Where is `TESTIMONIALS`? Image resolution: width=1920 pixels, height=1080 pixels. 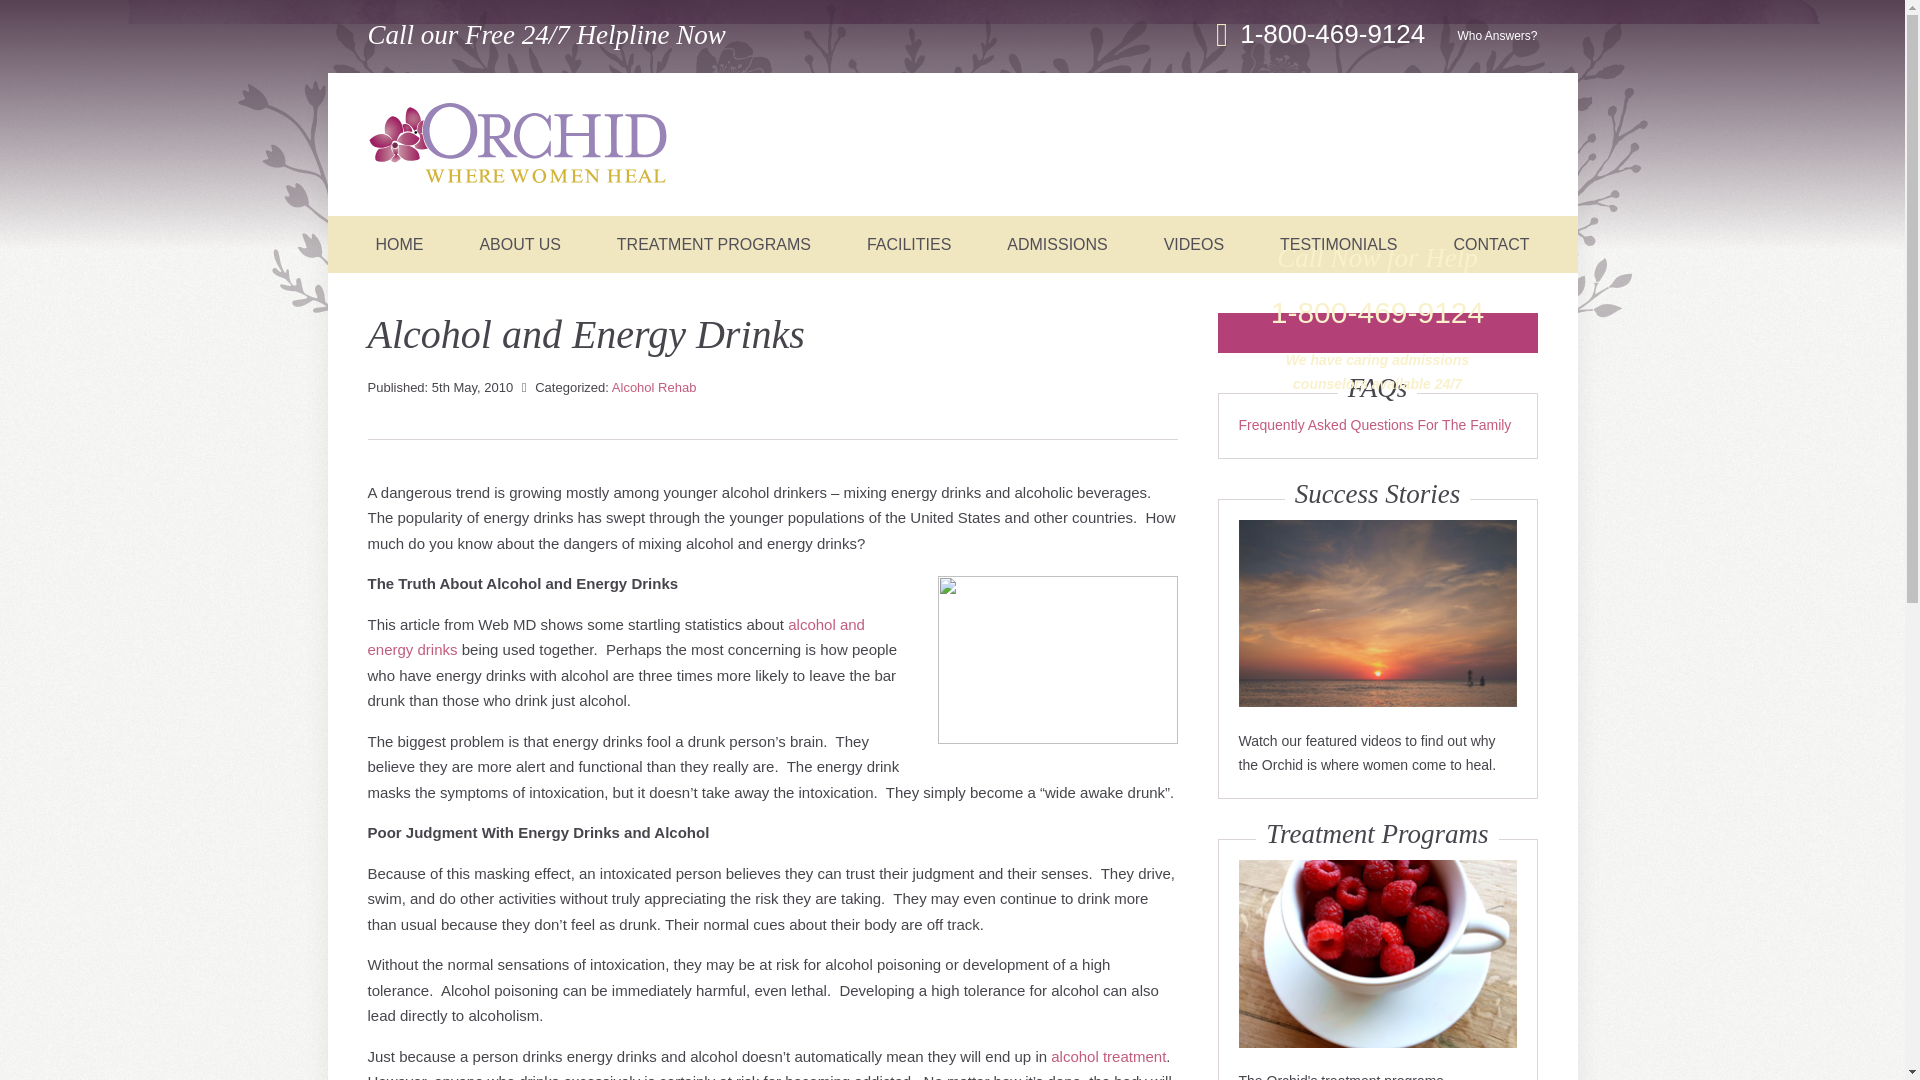 TESTIMONIALS is located at coordinates (1338, 244).